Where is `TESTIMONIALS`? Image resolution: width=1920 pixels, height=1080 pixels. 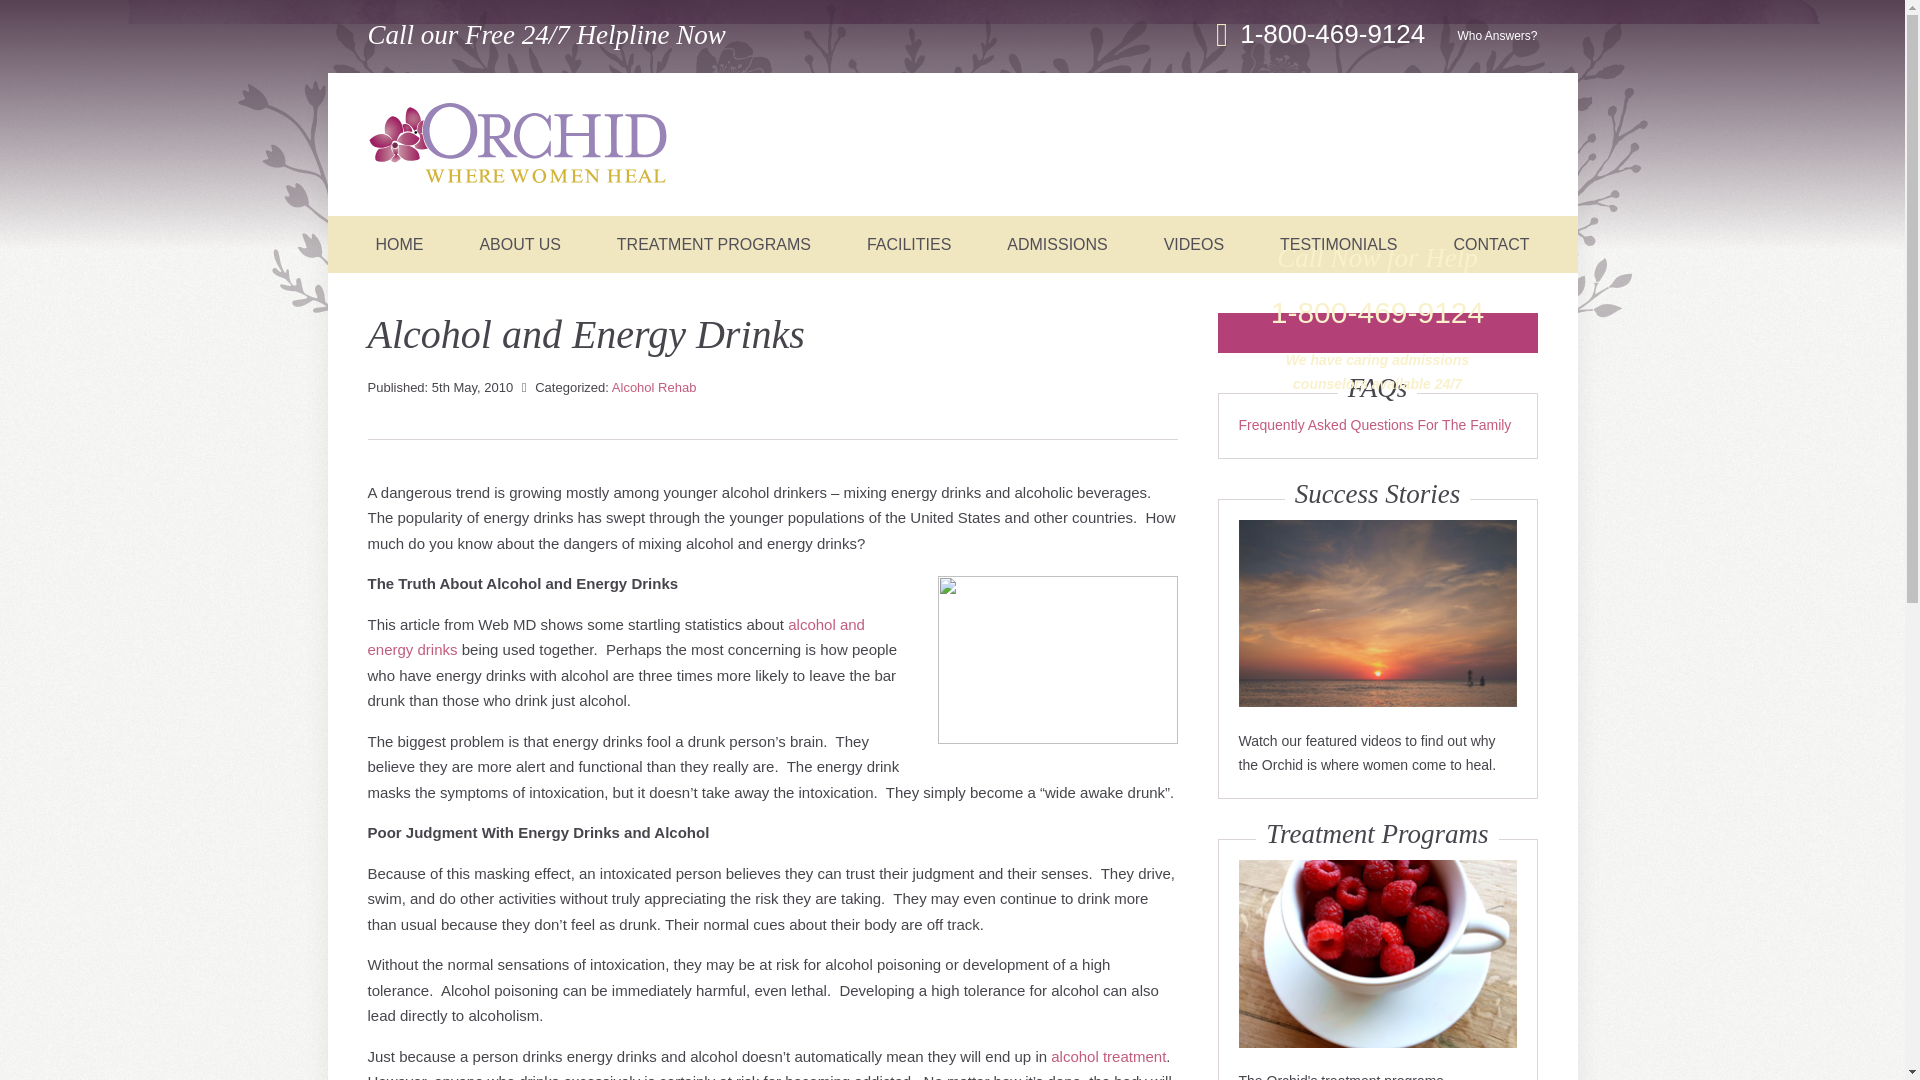 TESTIMONIALS is located at coordinates (1338, 244).